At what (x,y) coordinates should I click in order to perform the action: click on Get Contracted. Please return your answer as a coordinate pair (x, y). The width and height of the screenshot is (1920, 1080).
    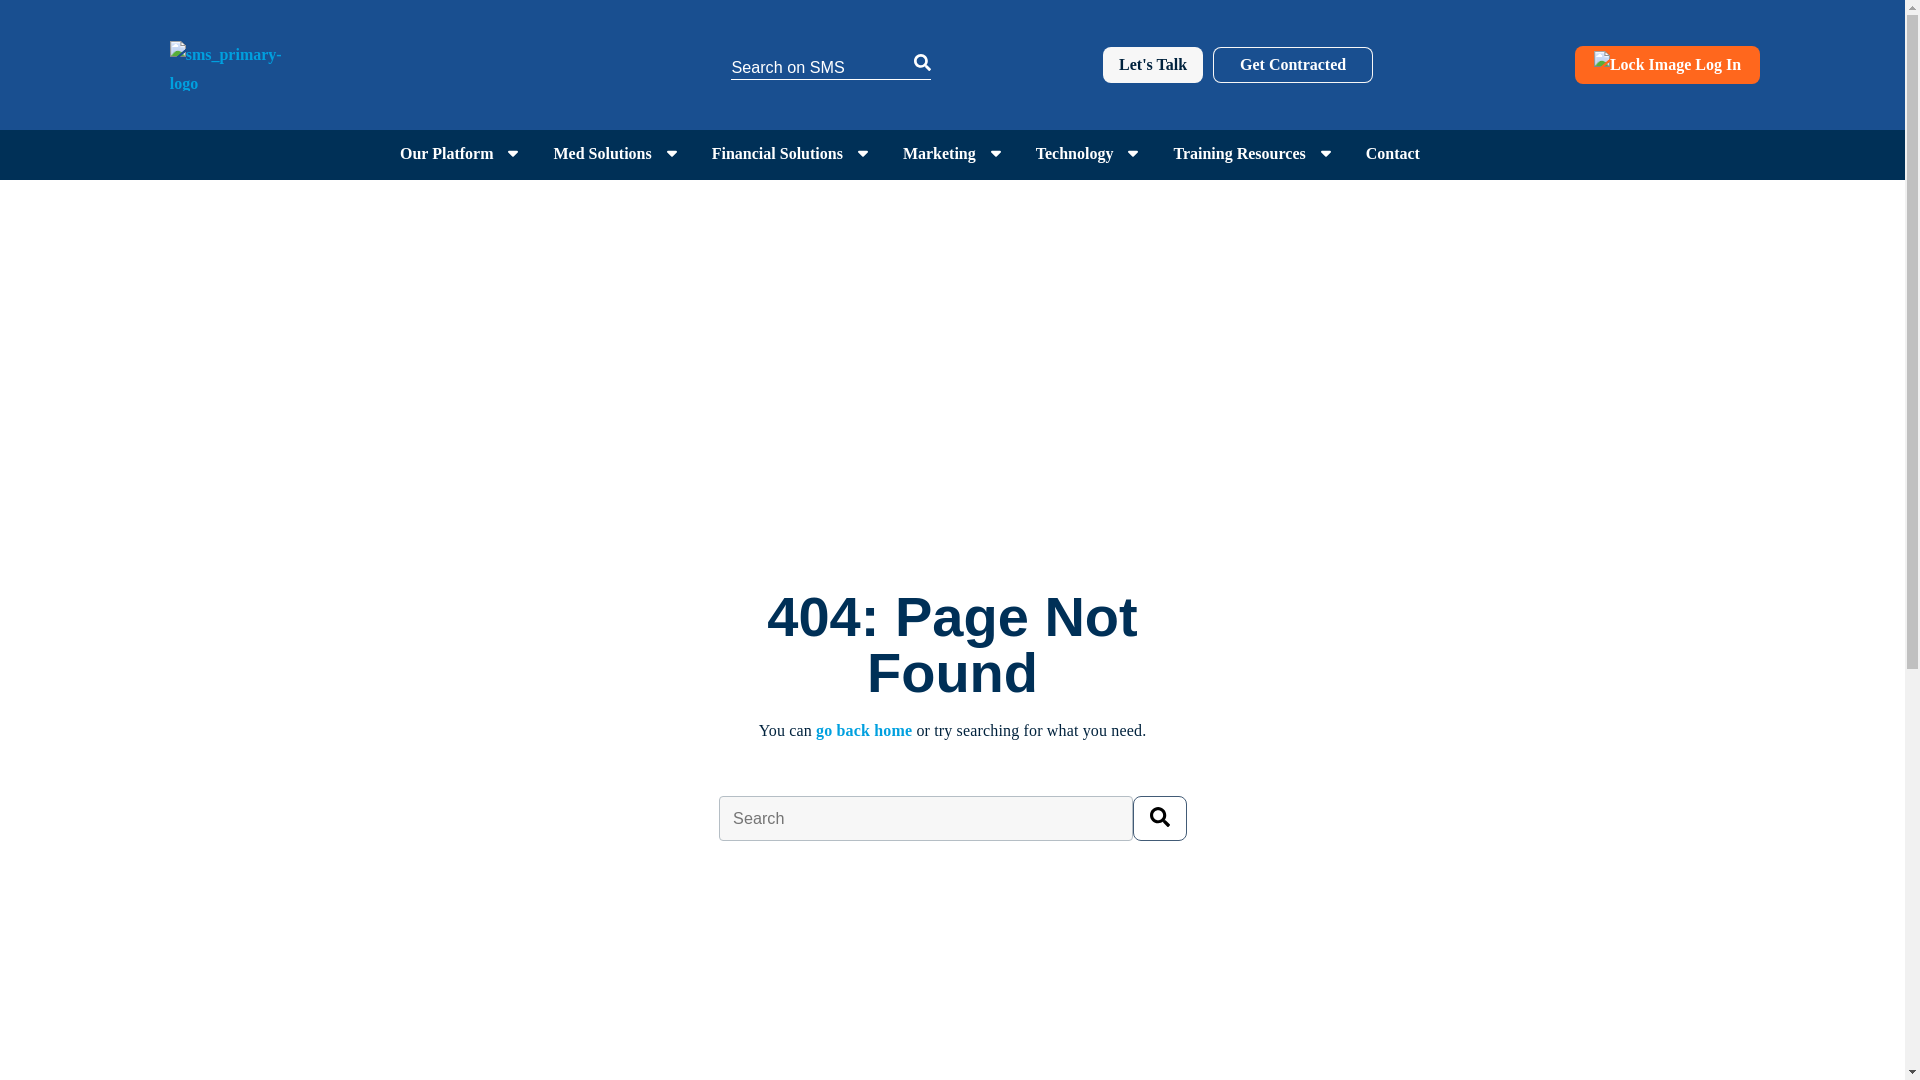
    Looking at the image, I should click on (1292, 65).